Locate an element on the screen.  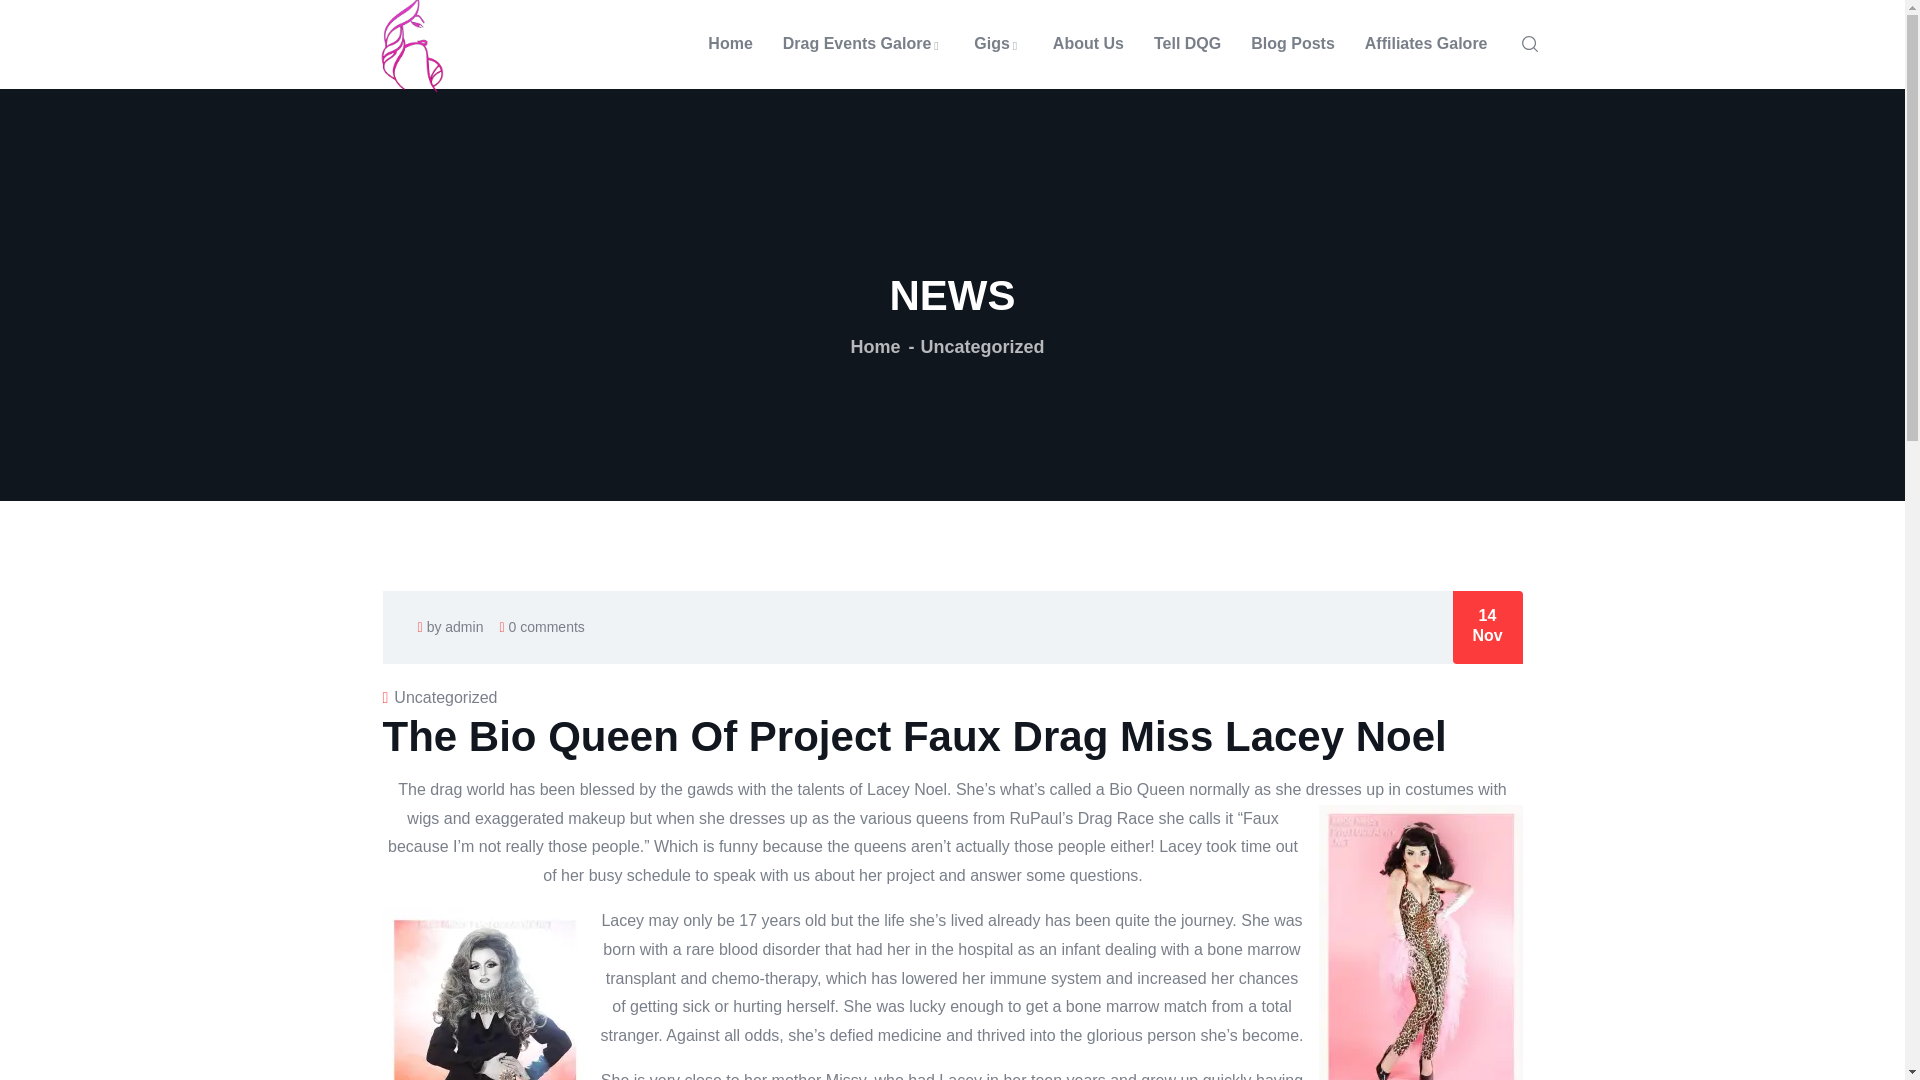
About Us is located at coordinates (1088, 44).